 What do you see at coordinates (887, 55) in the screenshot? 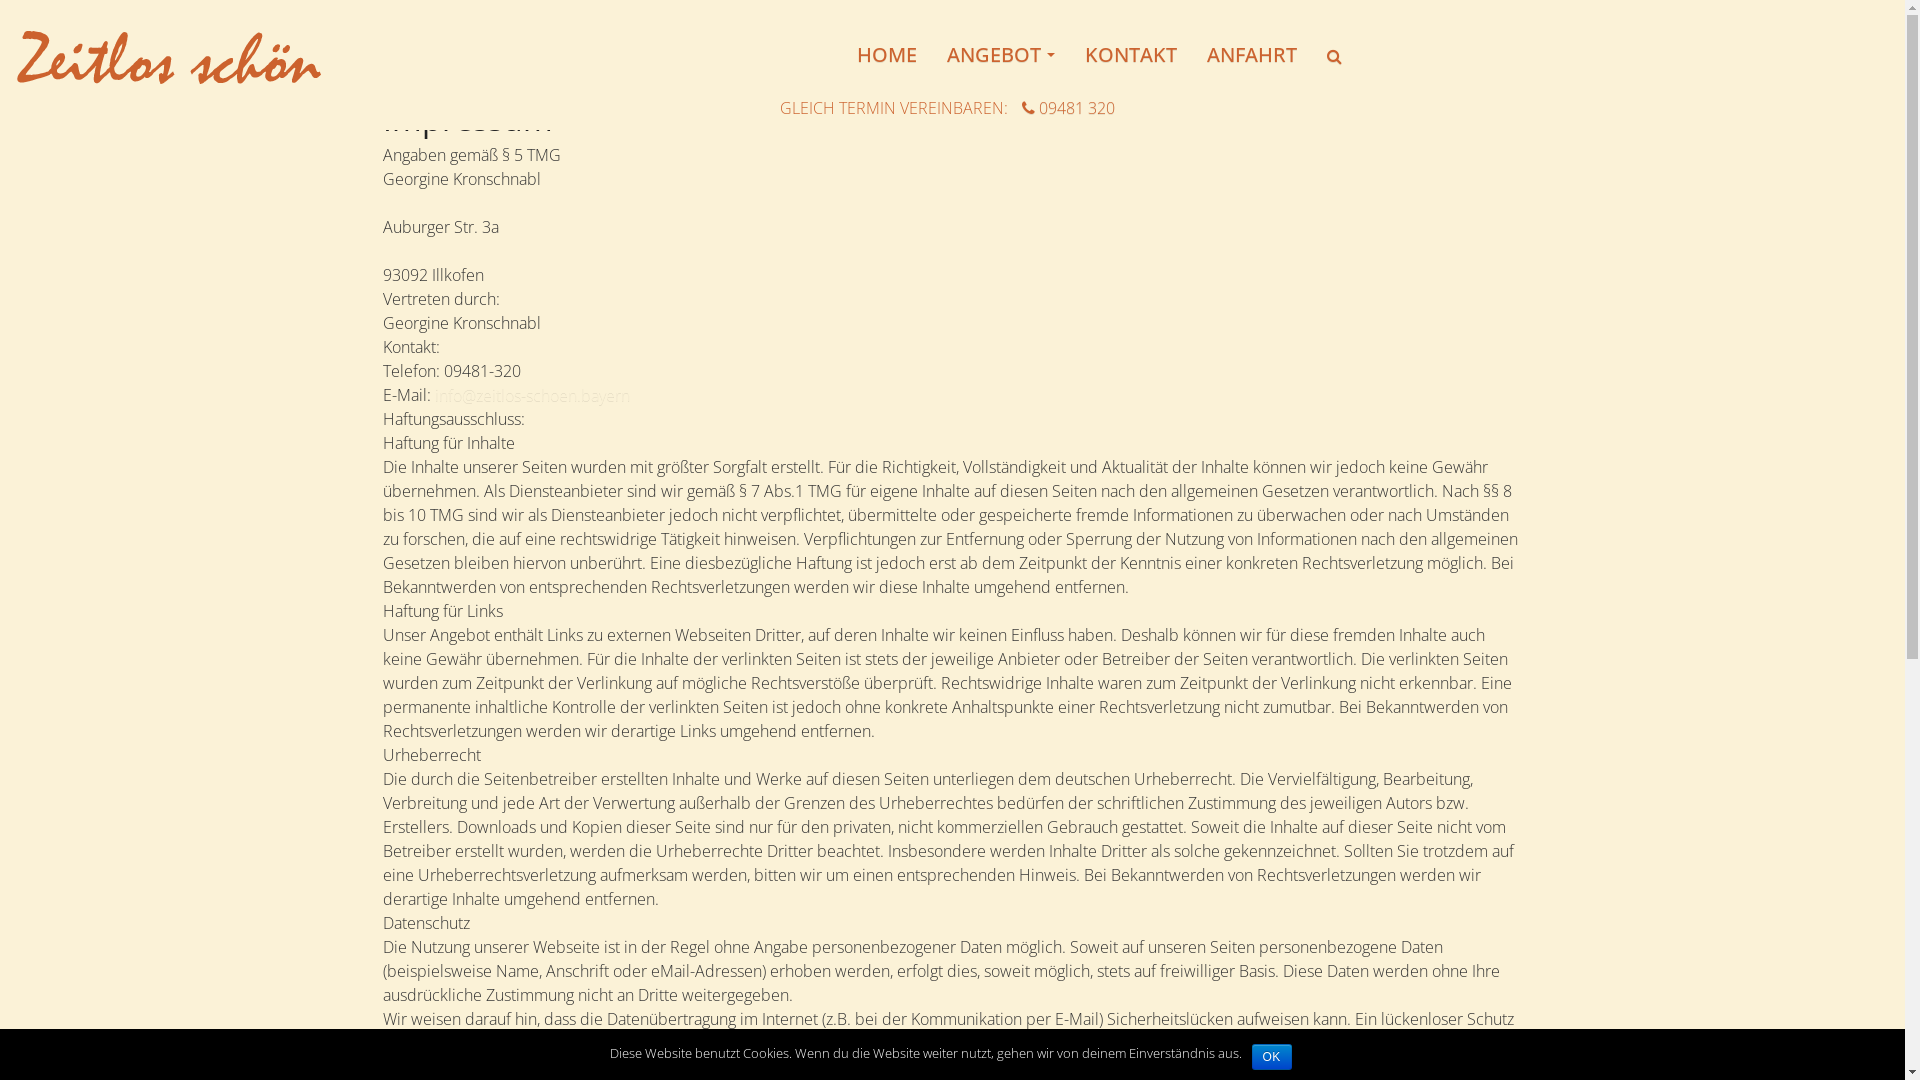
I see `HOME` at bounding box center [887, 55].